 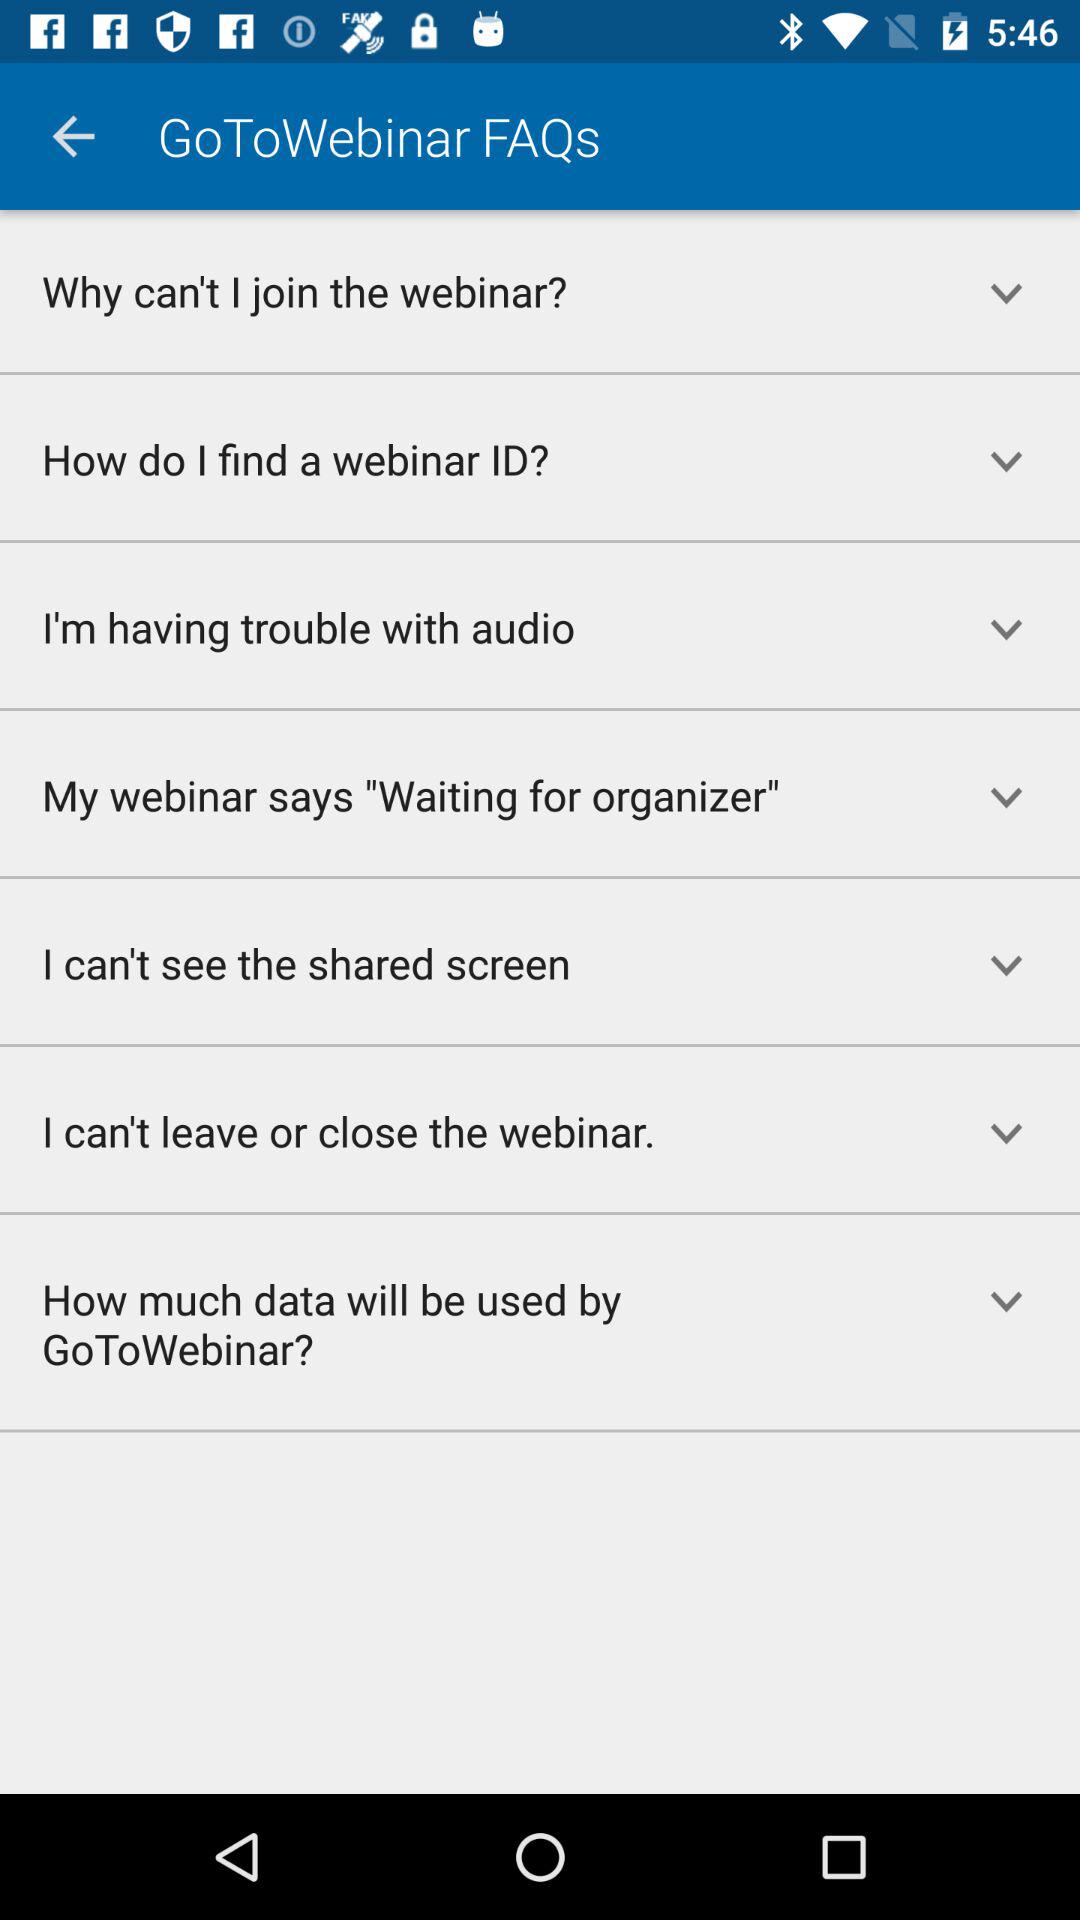 I want to click on launch item next to the gotowebinar app, so click(x=73, y=136).